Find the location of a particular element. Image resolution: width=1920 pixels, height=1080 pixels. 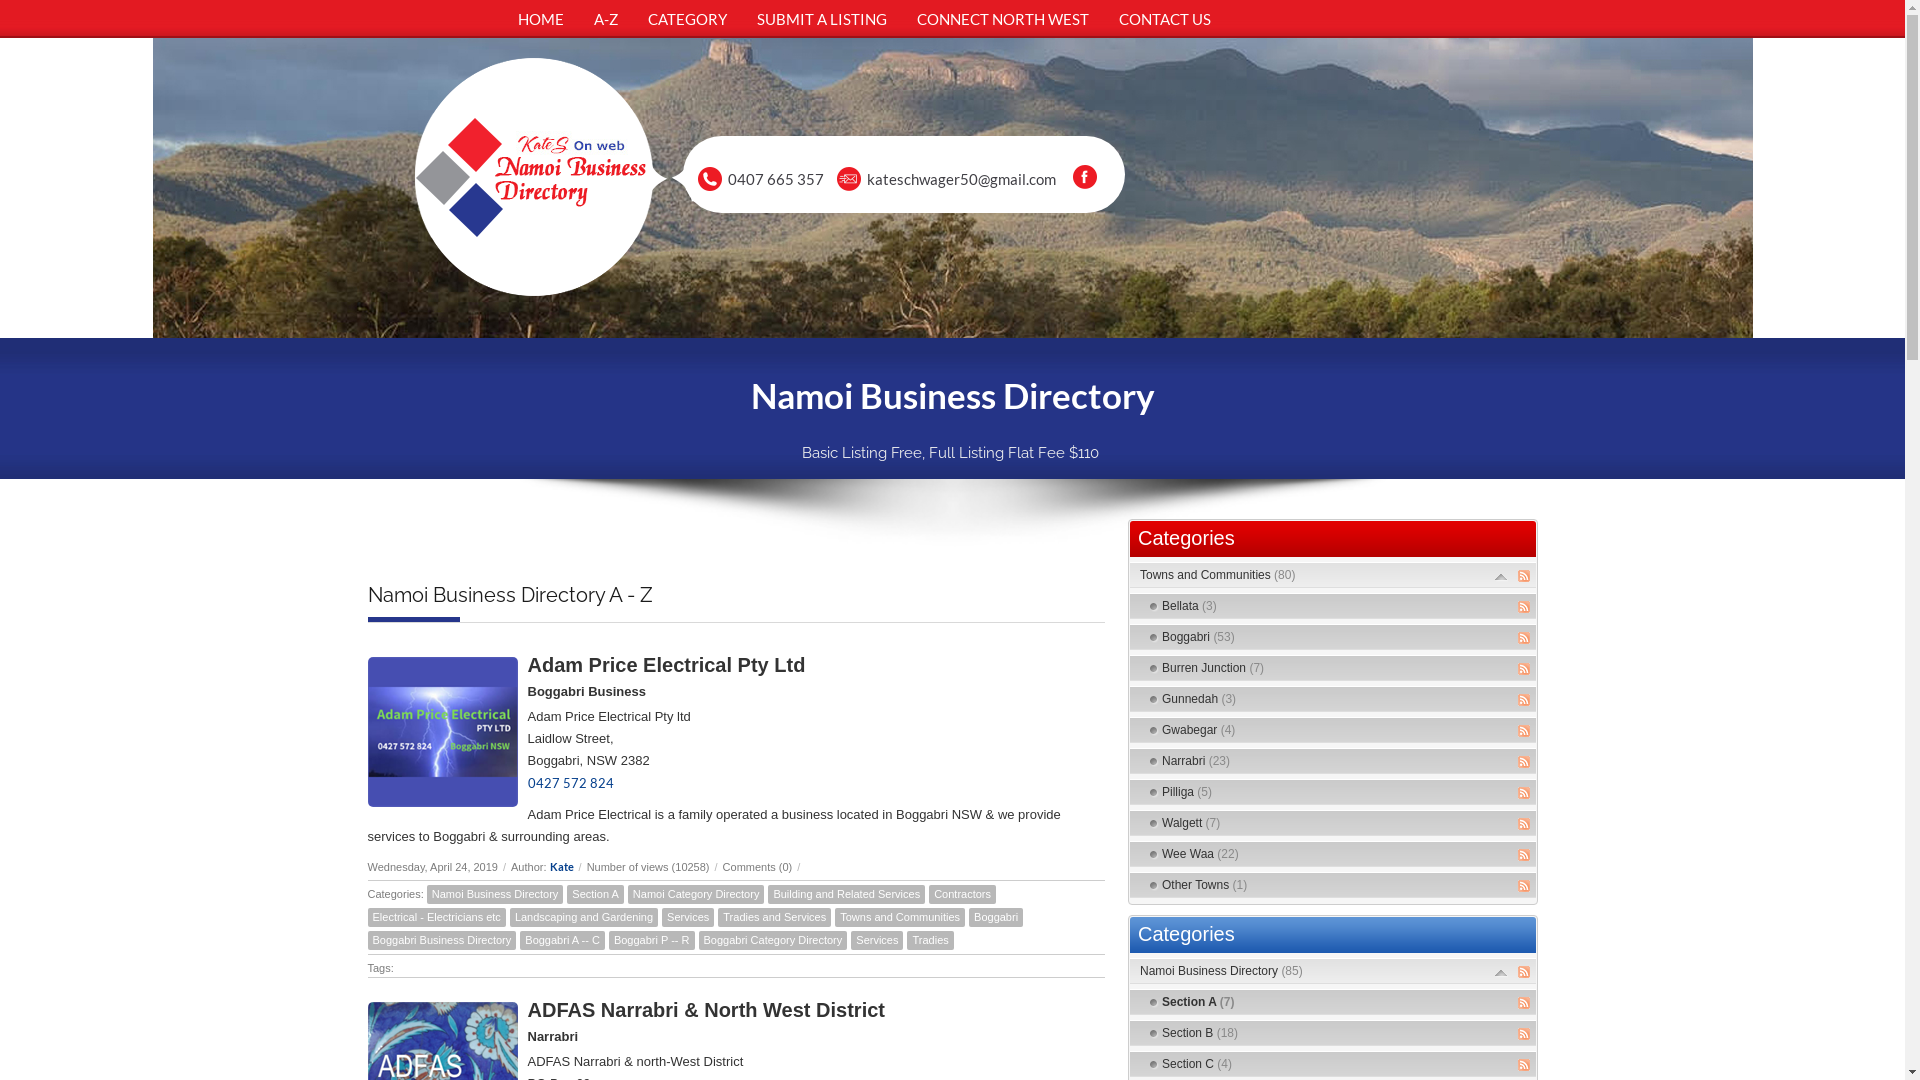

CONNECT NORTH WEST is located at coordinates (1003, 19).